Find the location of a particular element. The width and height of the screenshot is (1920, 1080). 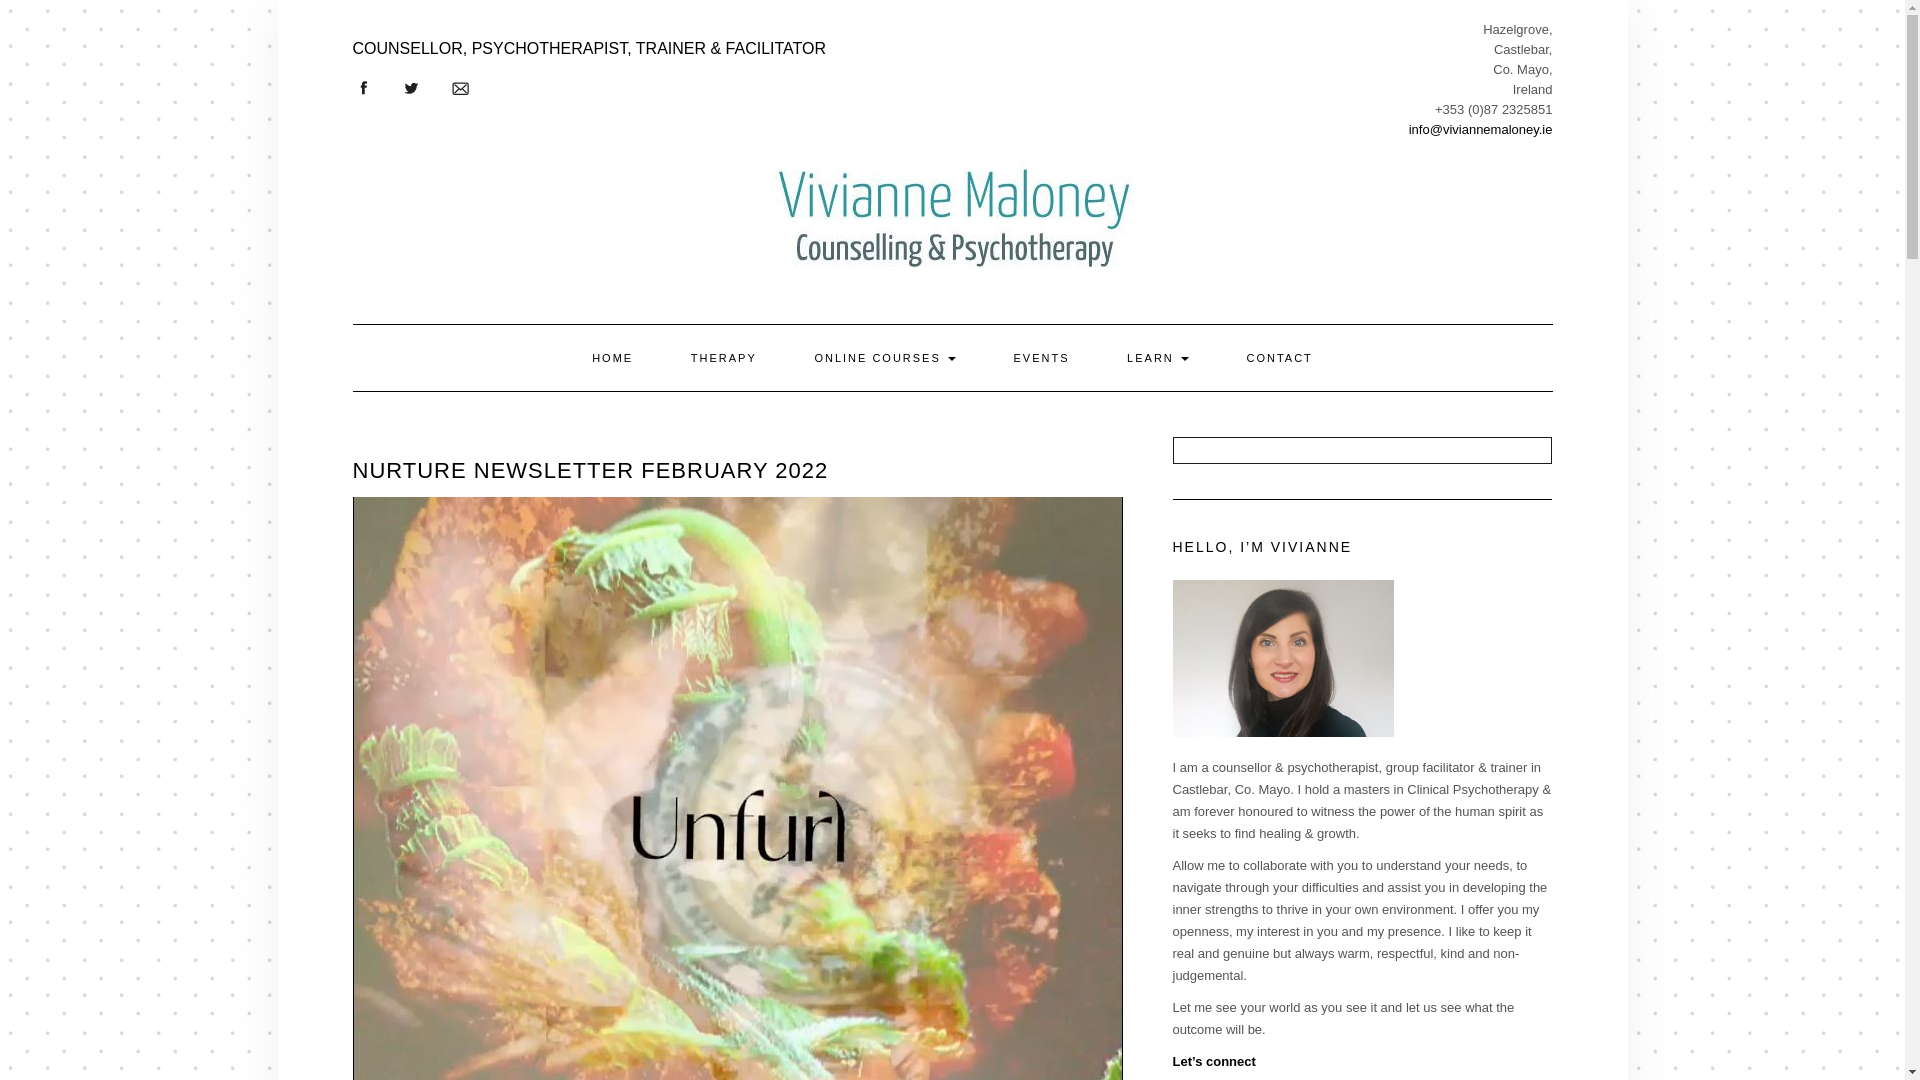

EVENTS is located at coordinates (1041, 358).